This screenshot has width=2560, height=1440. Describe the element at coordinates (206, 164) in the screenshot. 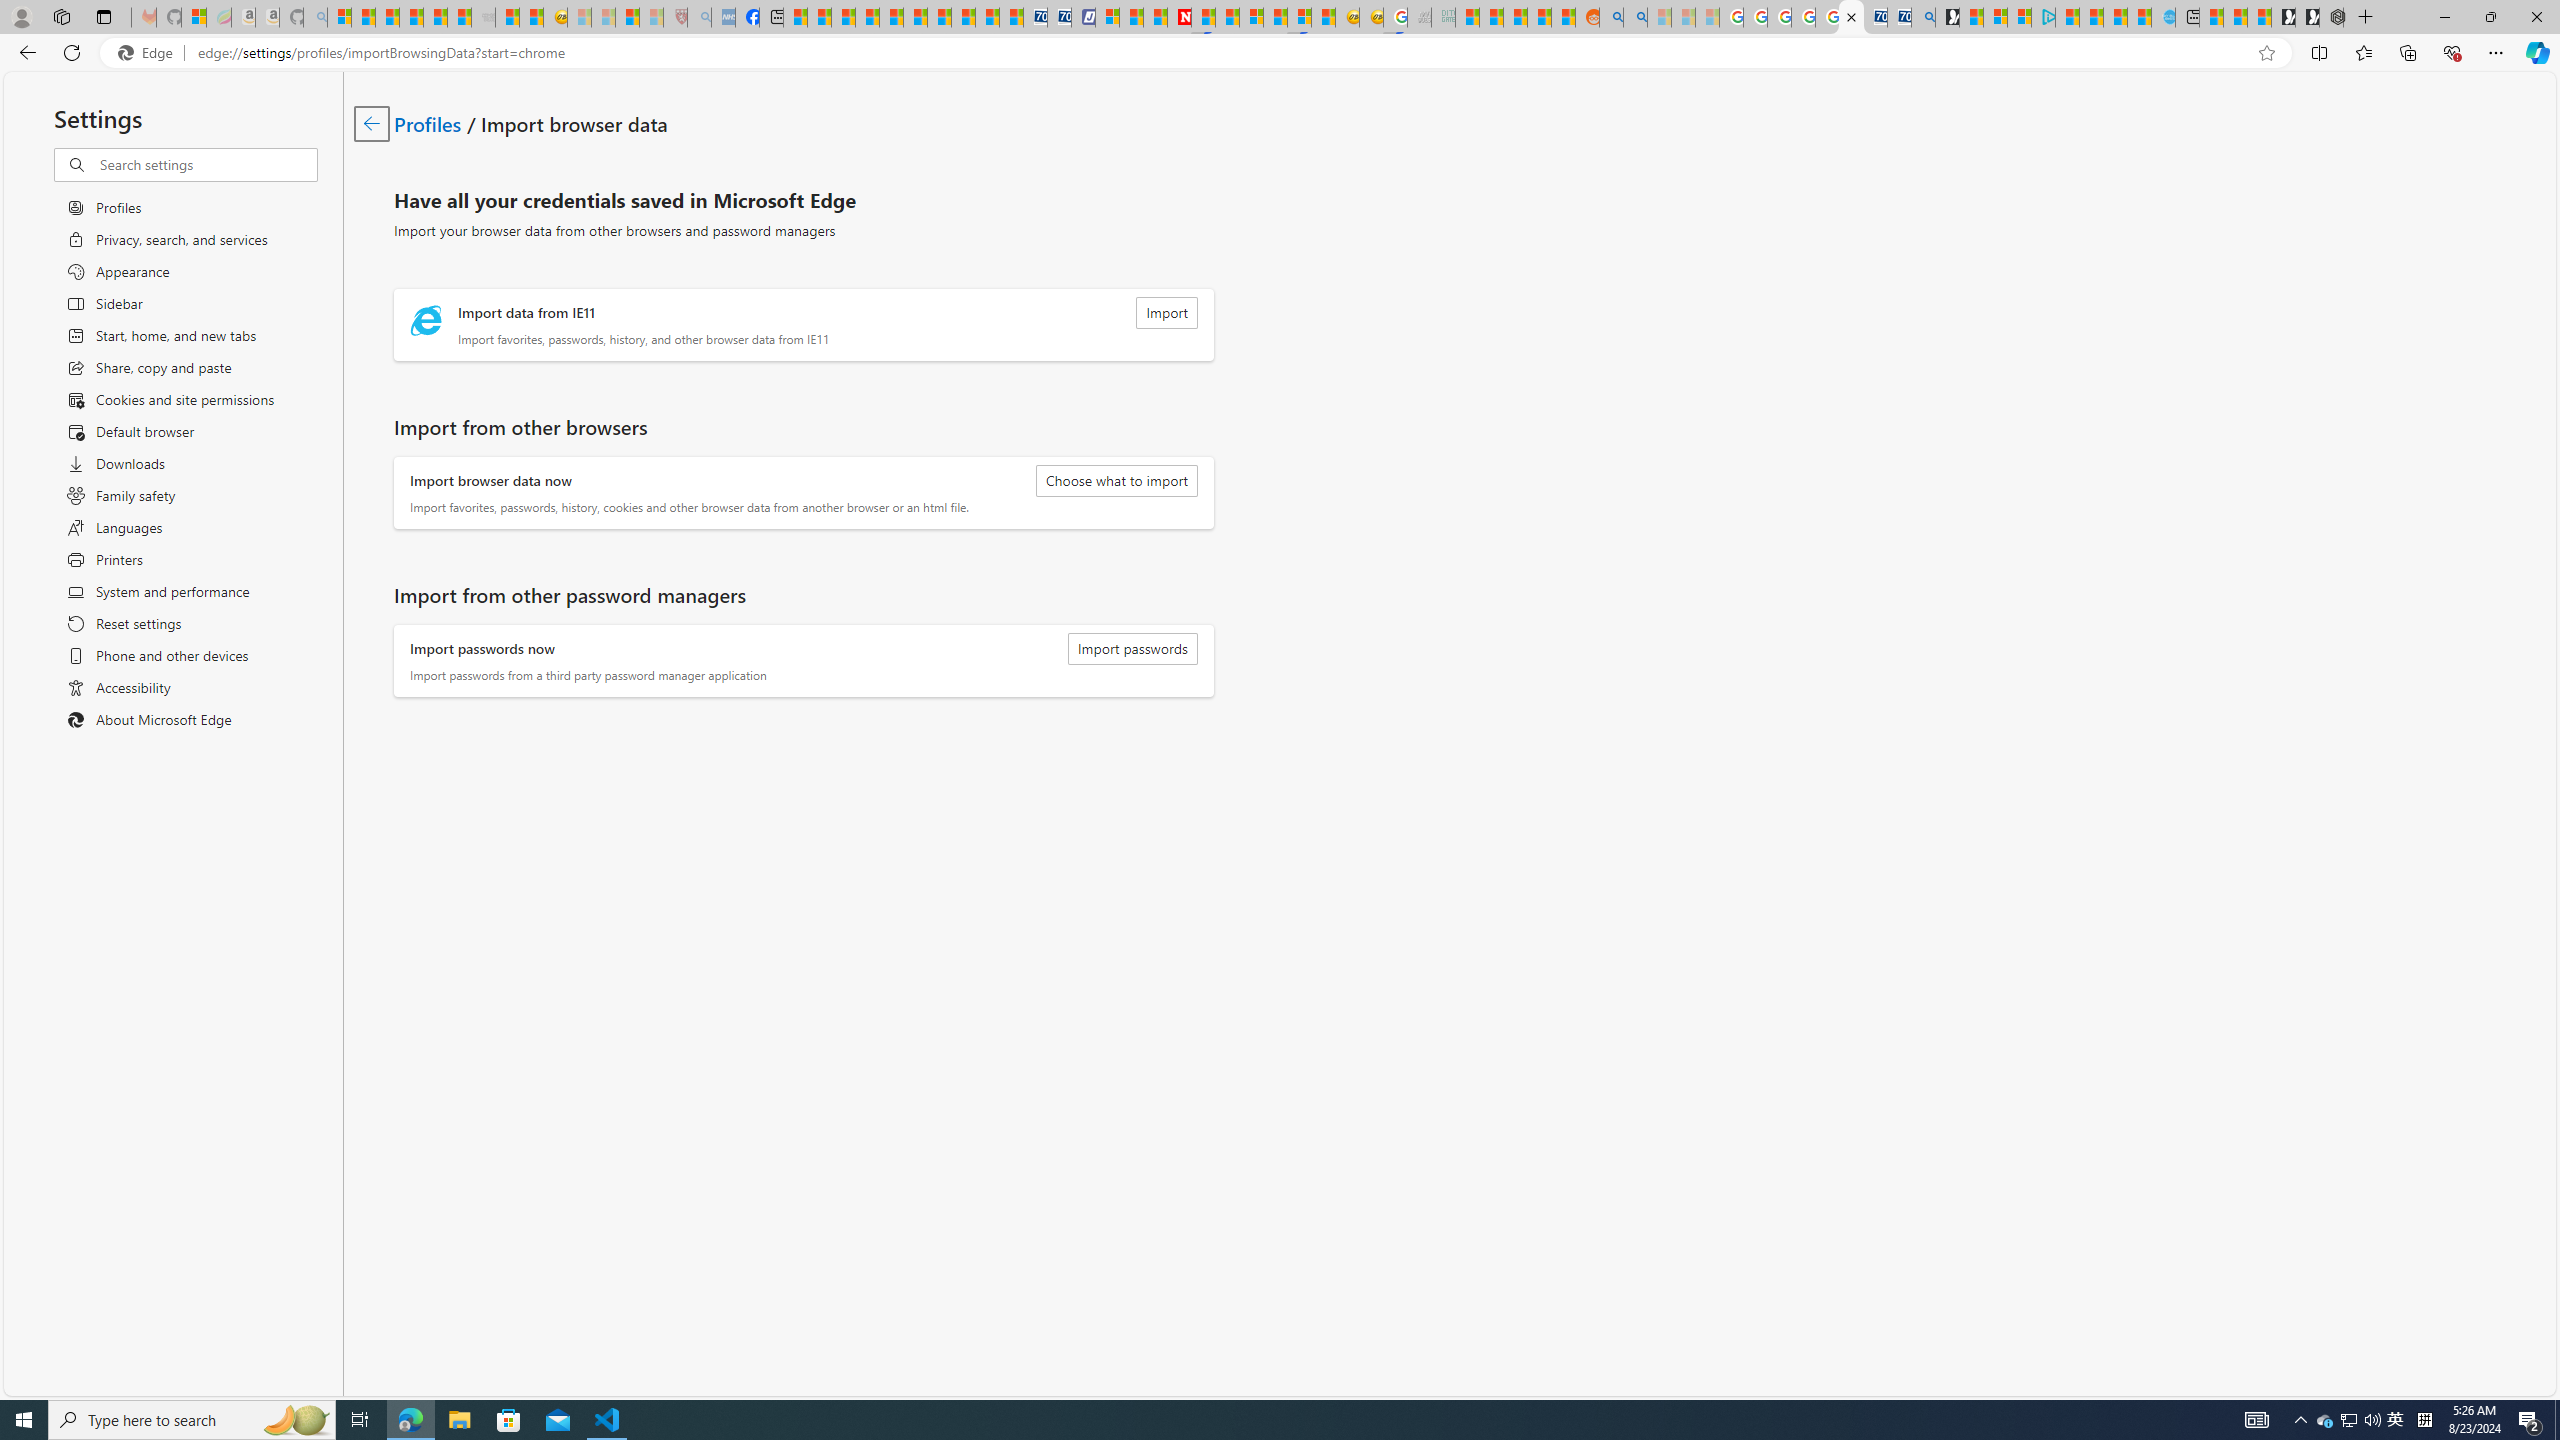

I see `Search settings` at that location.